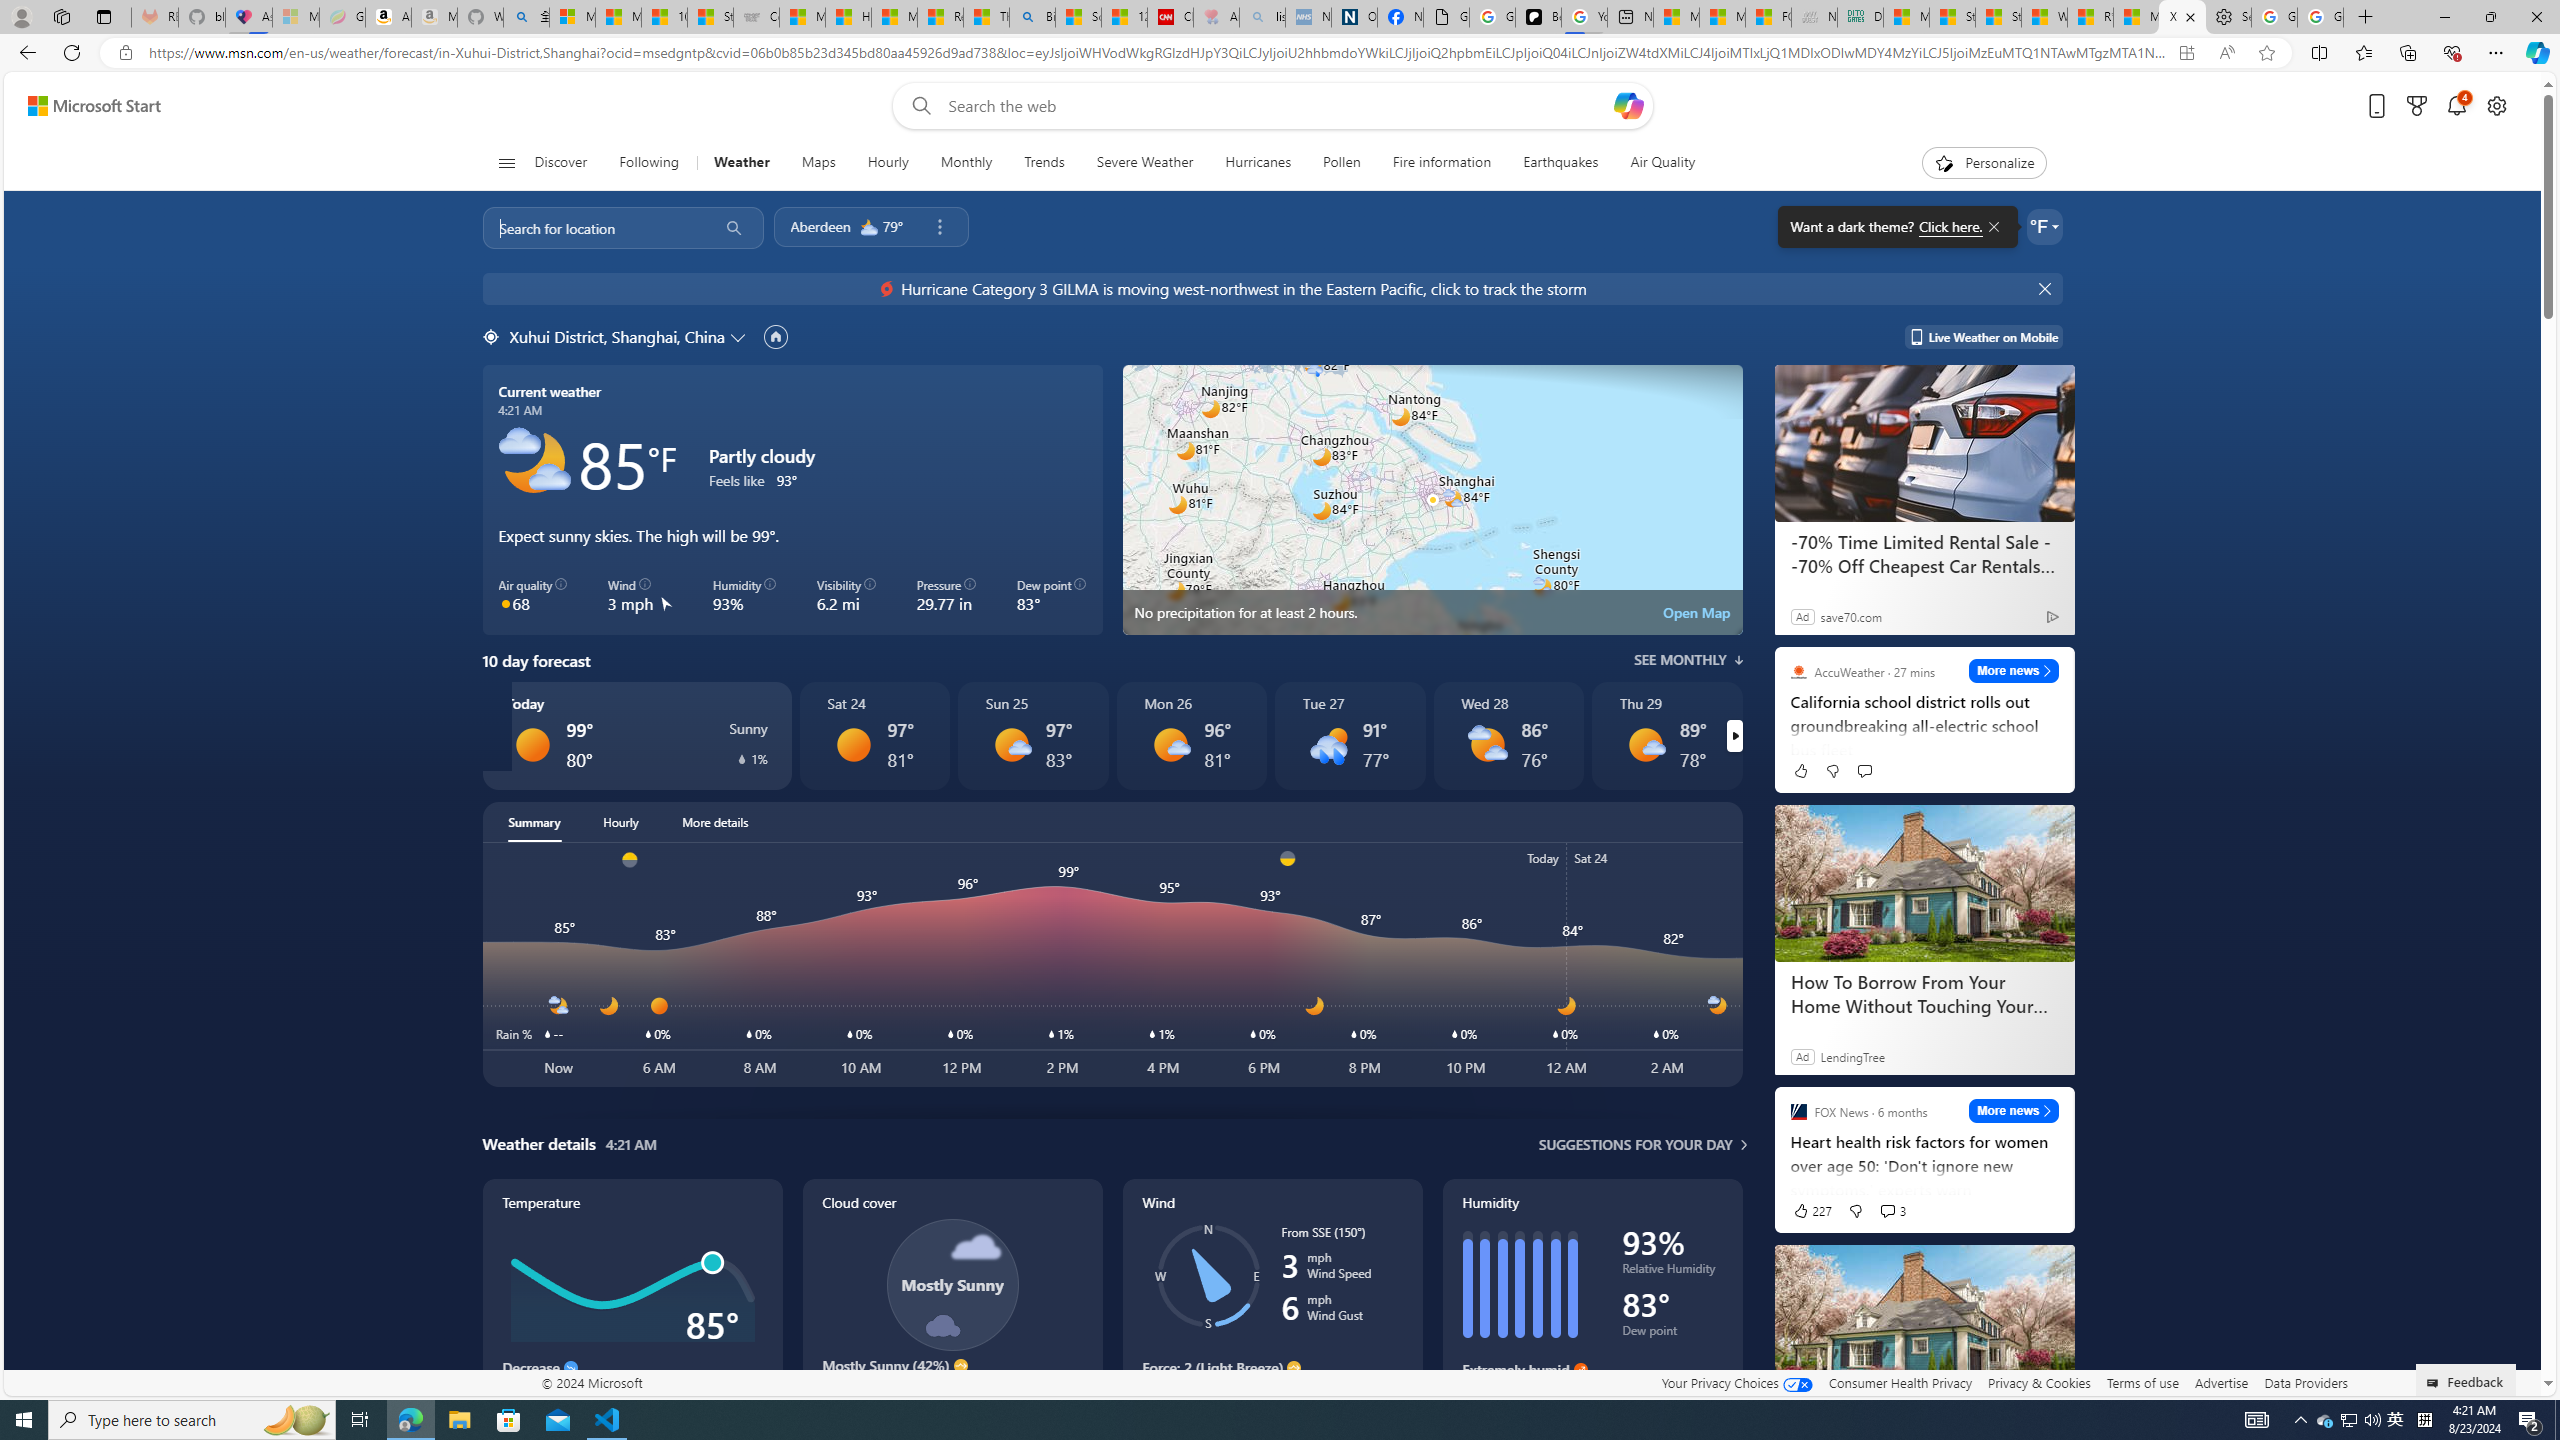 This screenshot has height=1440, width=2560. I want to click on Current, so click(66, 452).